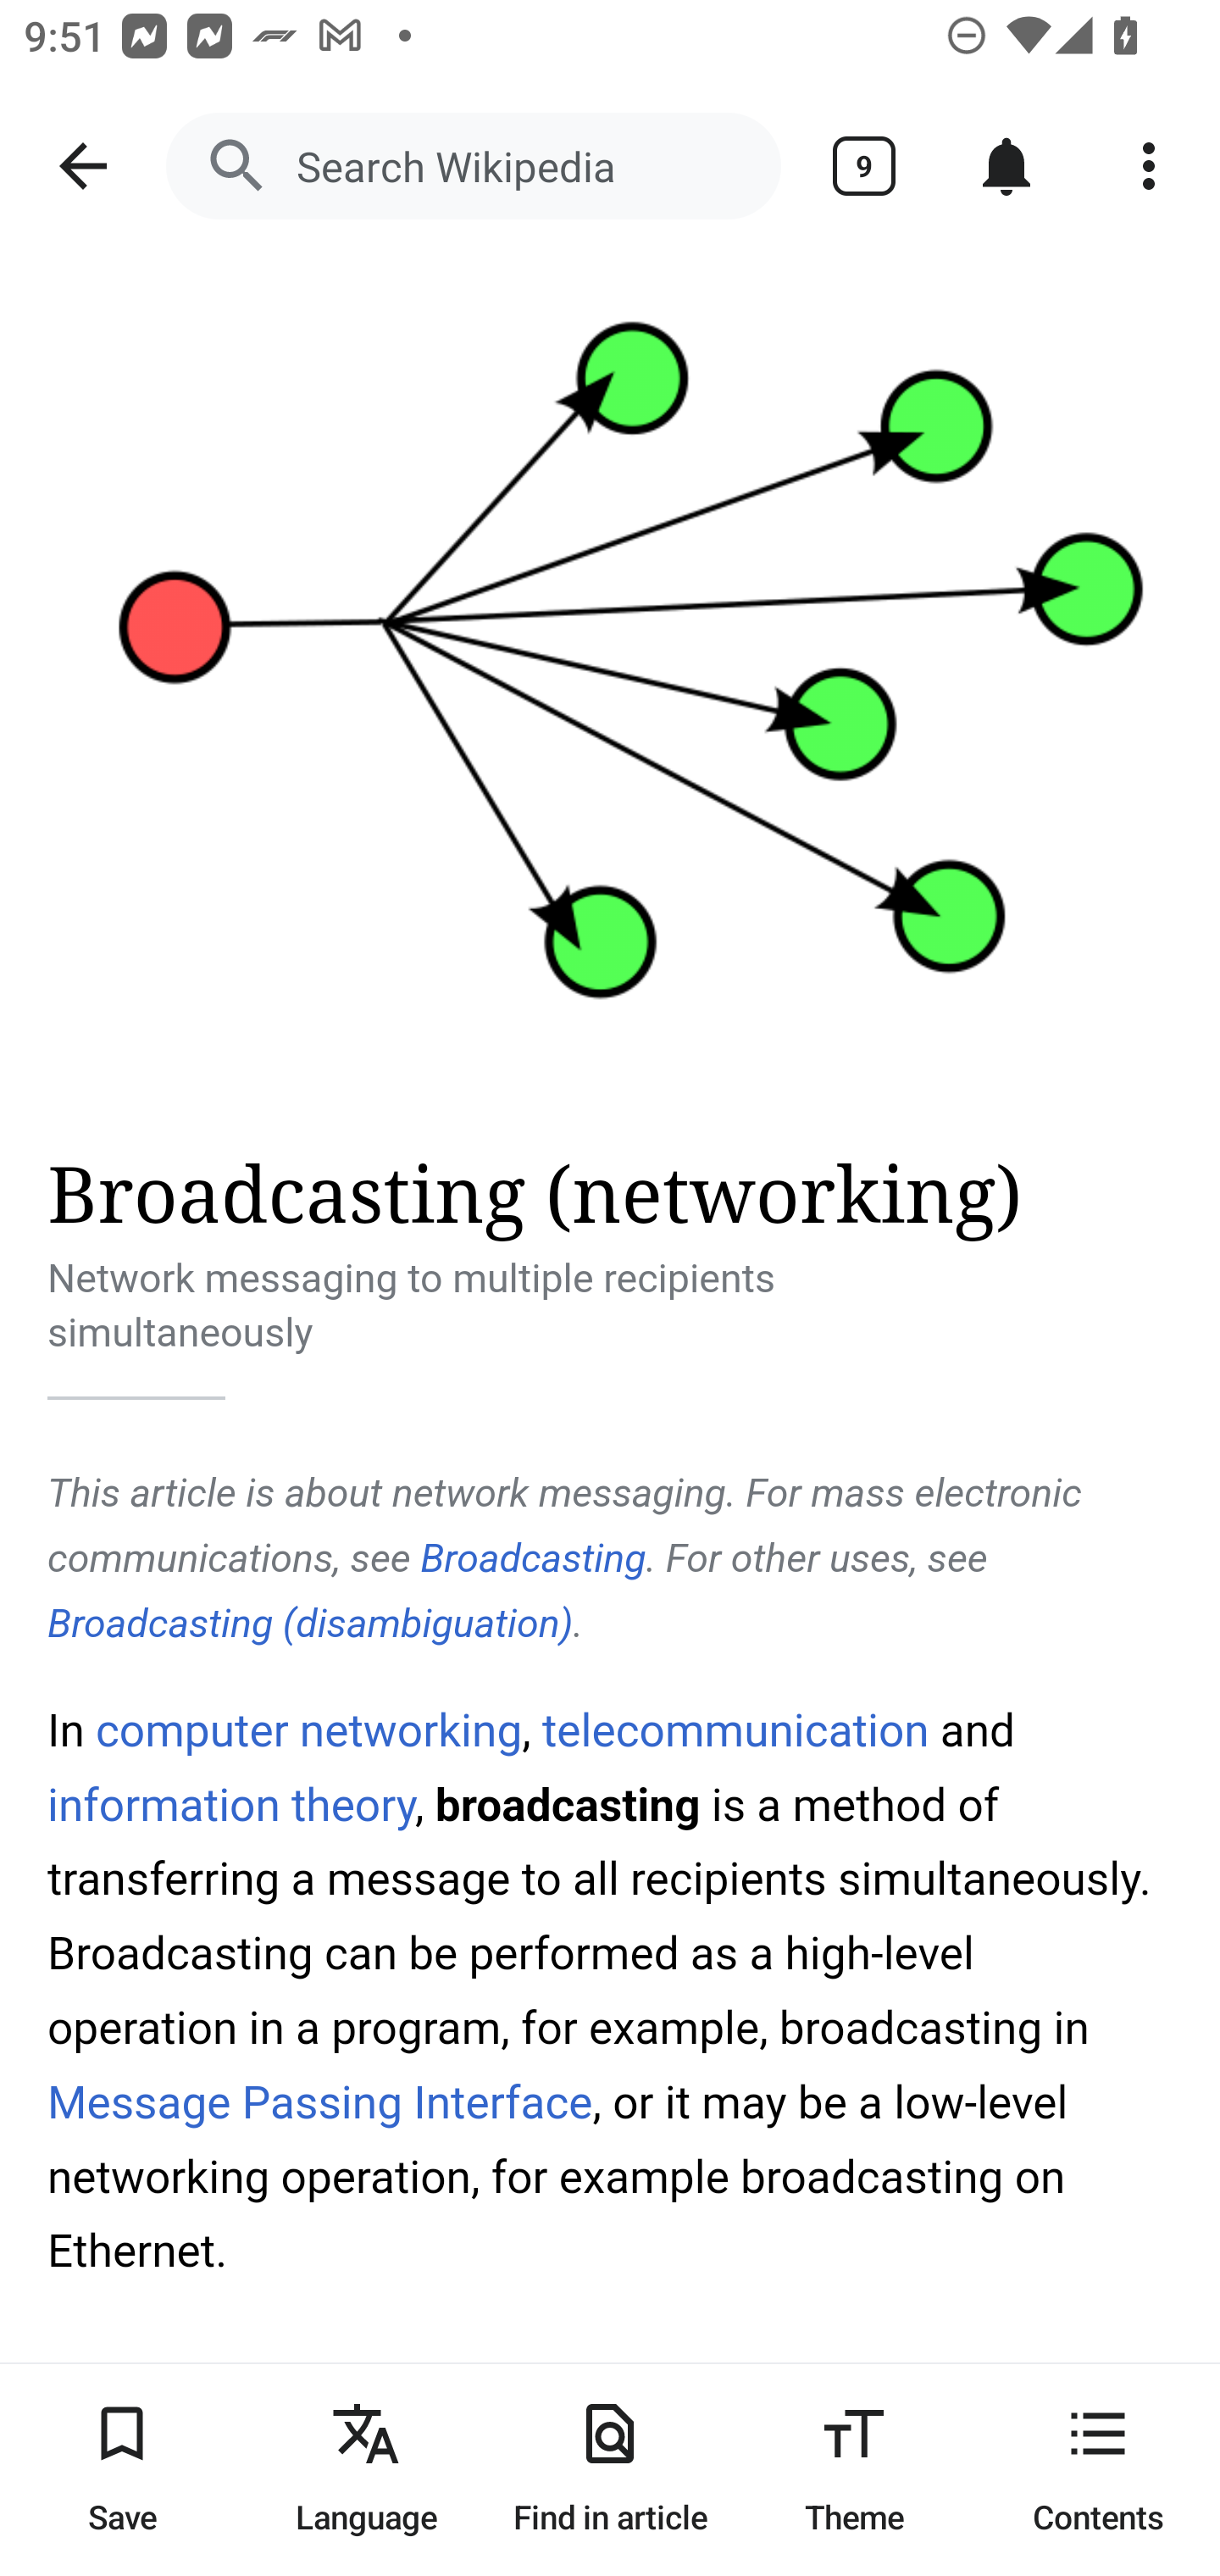 The image size is (1220, 2576). What do you see at coordinates (366, 2469) in the screenshot?
I see `Language` at bounding box center [366, 2469].